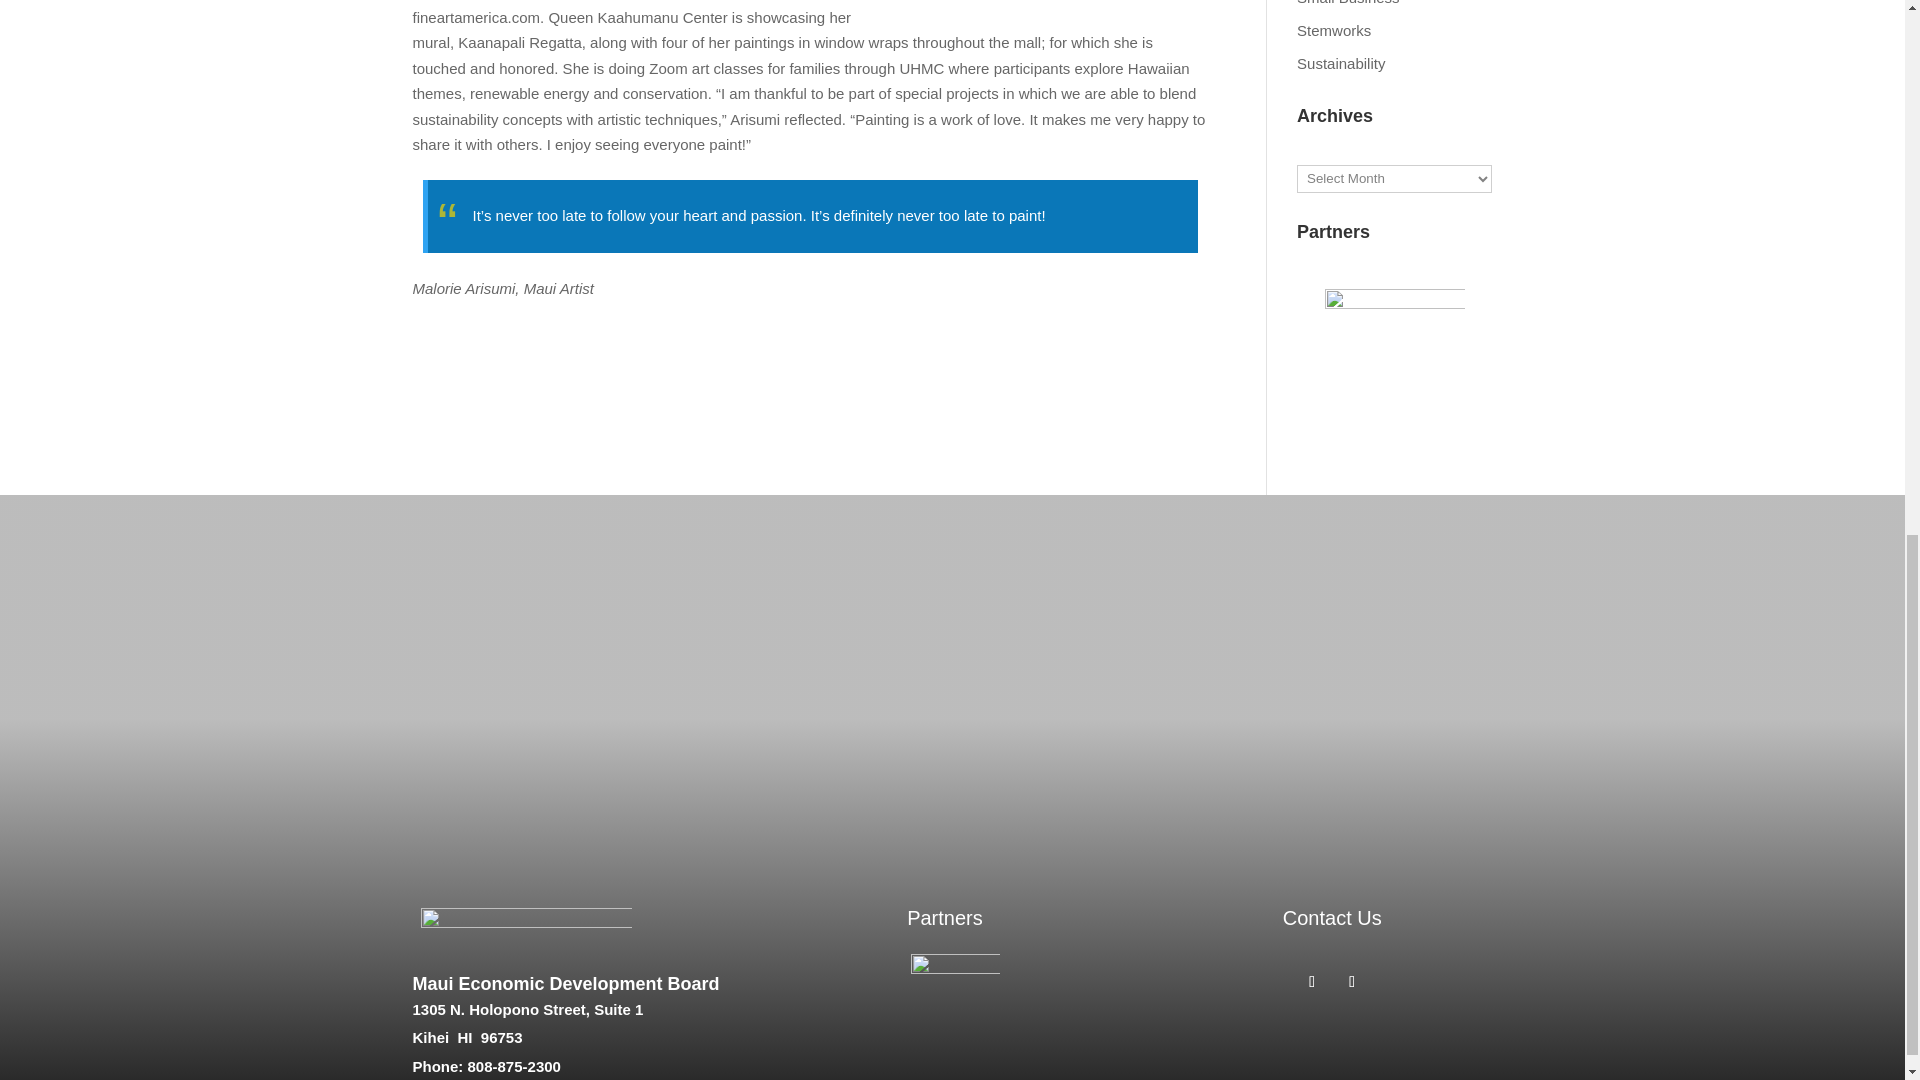 The height and width of the screenshot is (1080, 1920). What do you see at coordinates (1312, 981) in the screenshot?
I see `Follow on Facebook` at bounding box center [1312, 981].